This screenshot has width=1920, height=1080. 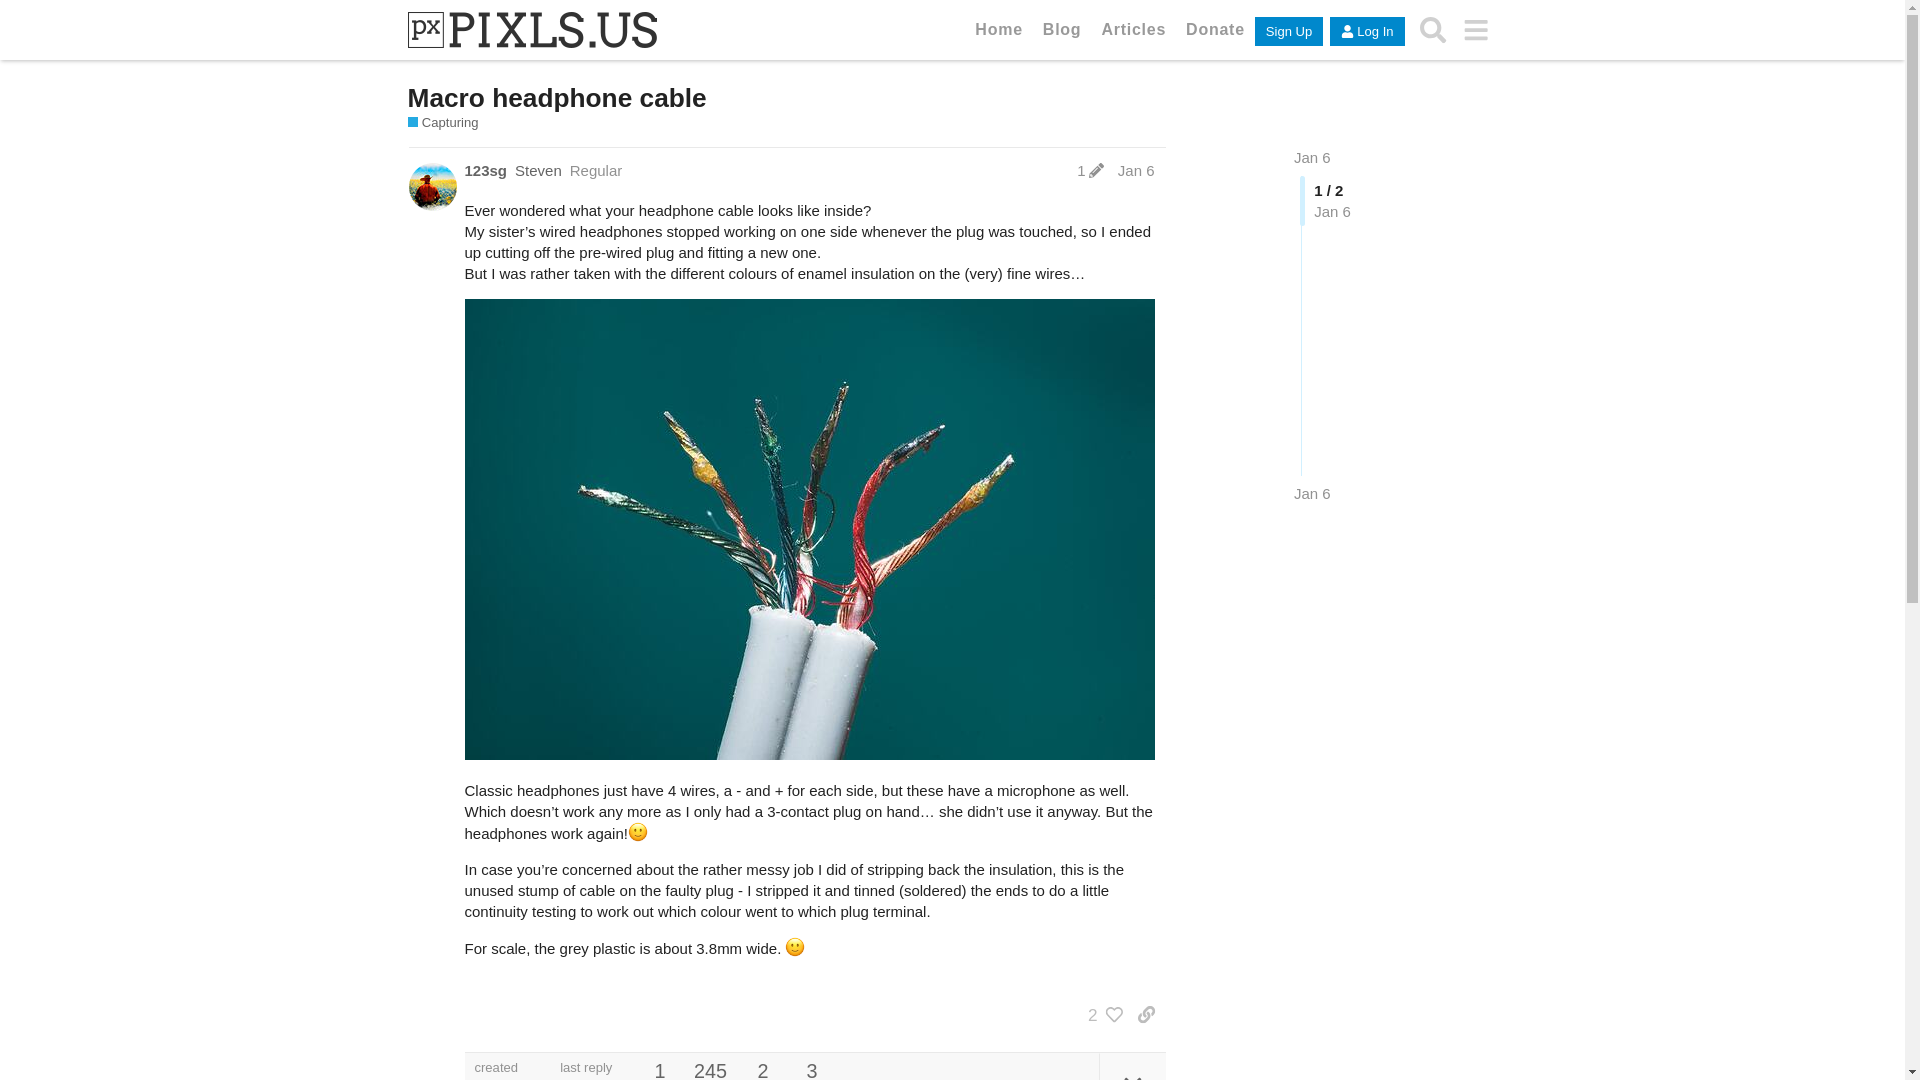 What do you see at coordinates (1312, 493) in the screenshot?
I see `Jan 6` at bounding box center [1312, 493].